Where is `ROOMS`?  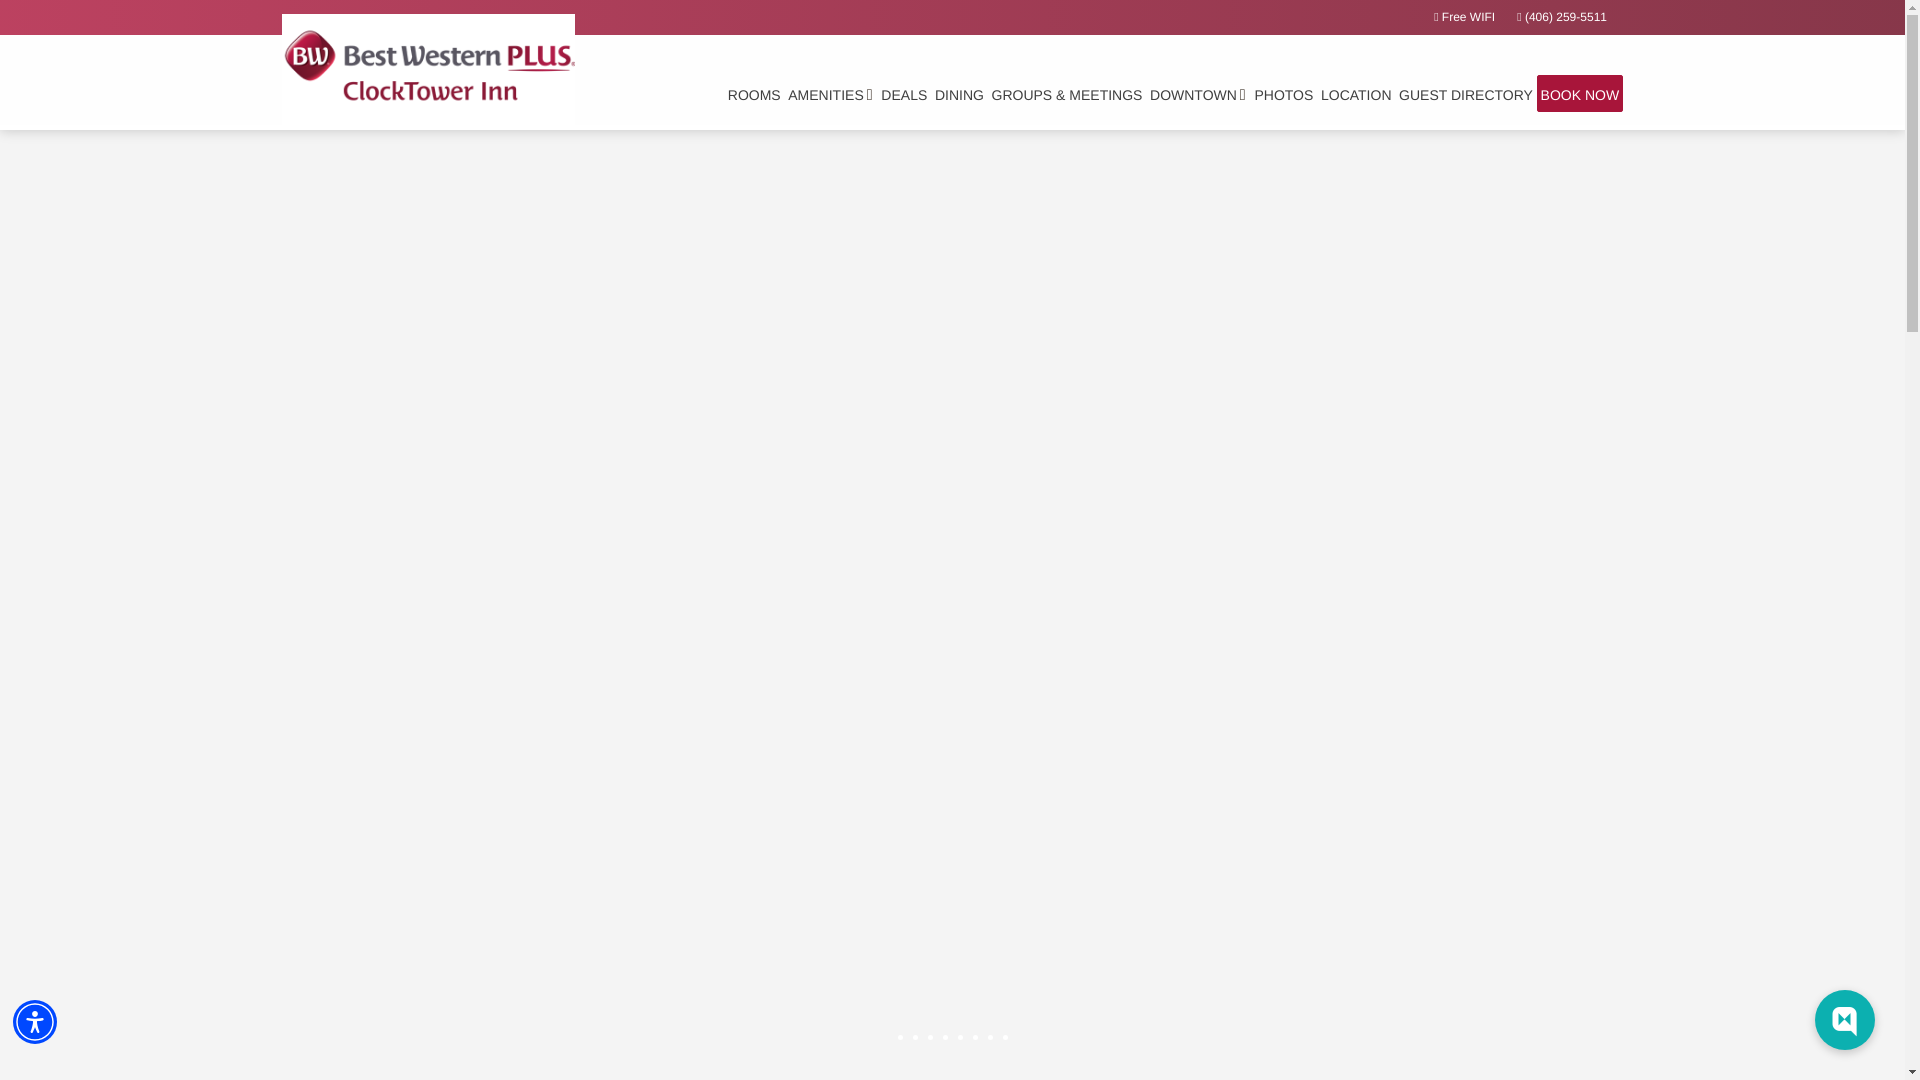
ROOMS is located at coordinates (754, 93).